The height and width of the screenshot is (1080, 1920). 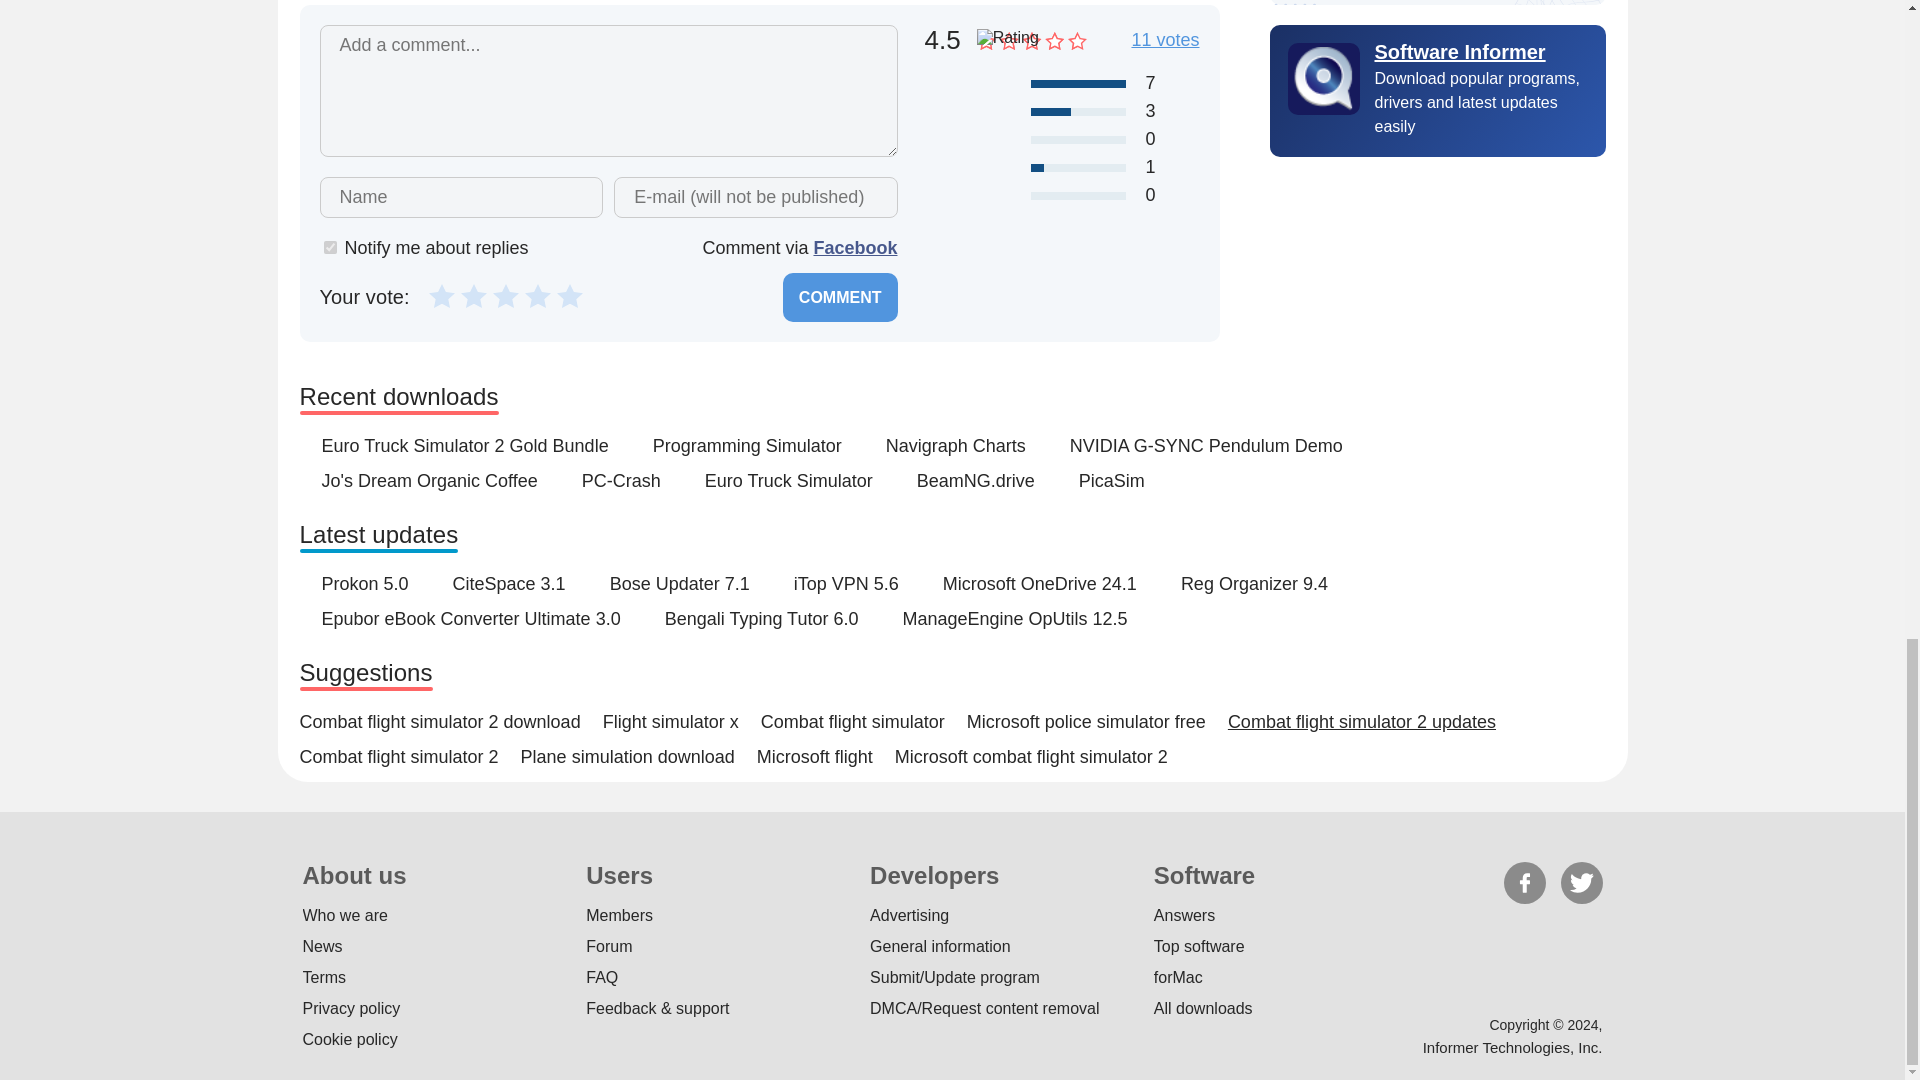 What do you see at coordinates (570, 294) in the screenshot?
I see `5` at bounding box center [570, 294].